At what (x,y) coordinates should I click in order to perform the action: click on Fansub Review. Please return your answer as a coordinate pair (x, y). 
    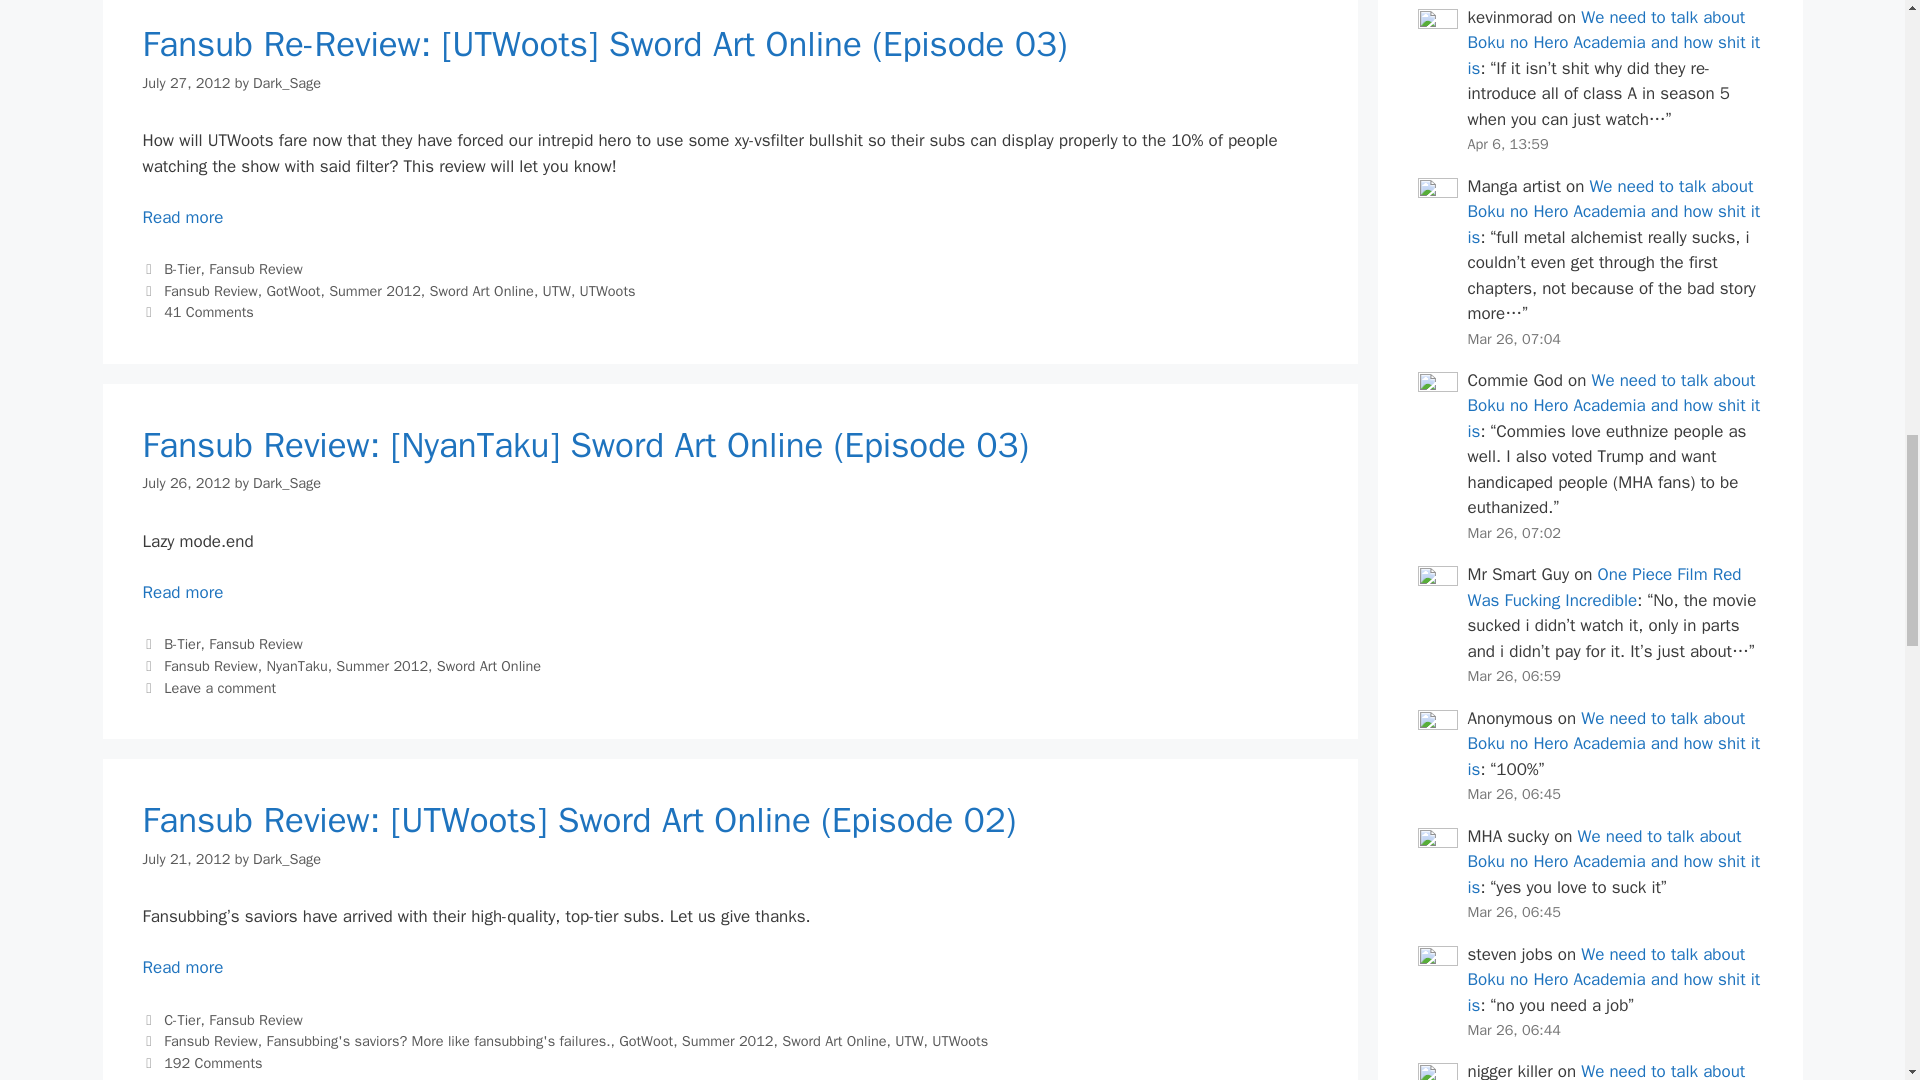
    Looking at the image, I should click on (256, 268).